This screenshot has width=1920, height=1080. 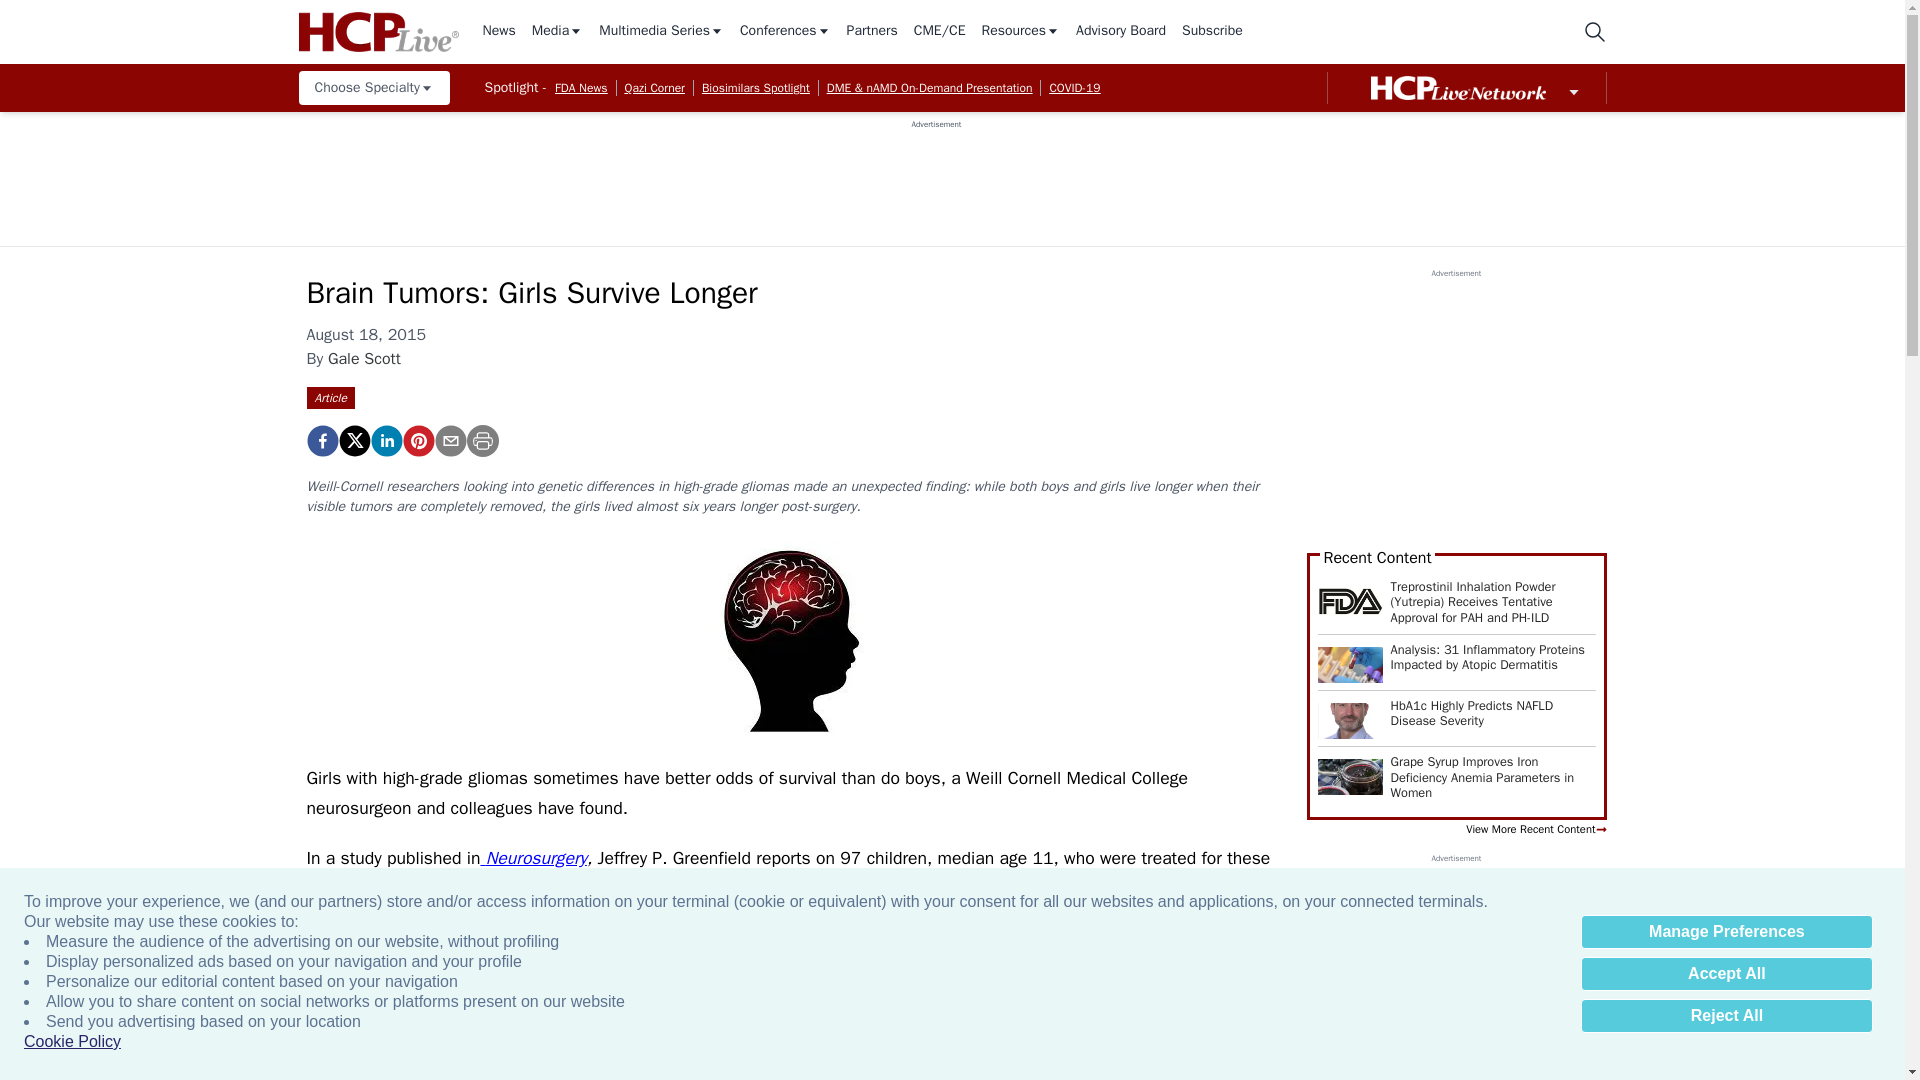 I want to click on Conferences, so click(x=785, y=32).